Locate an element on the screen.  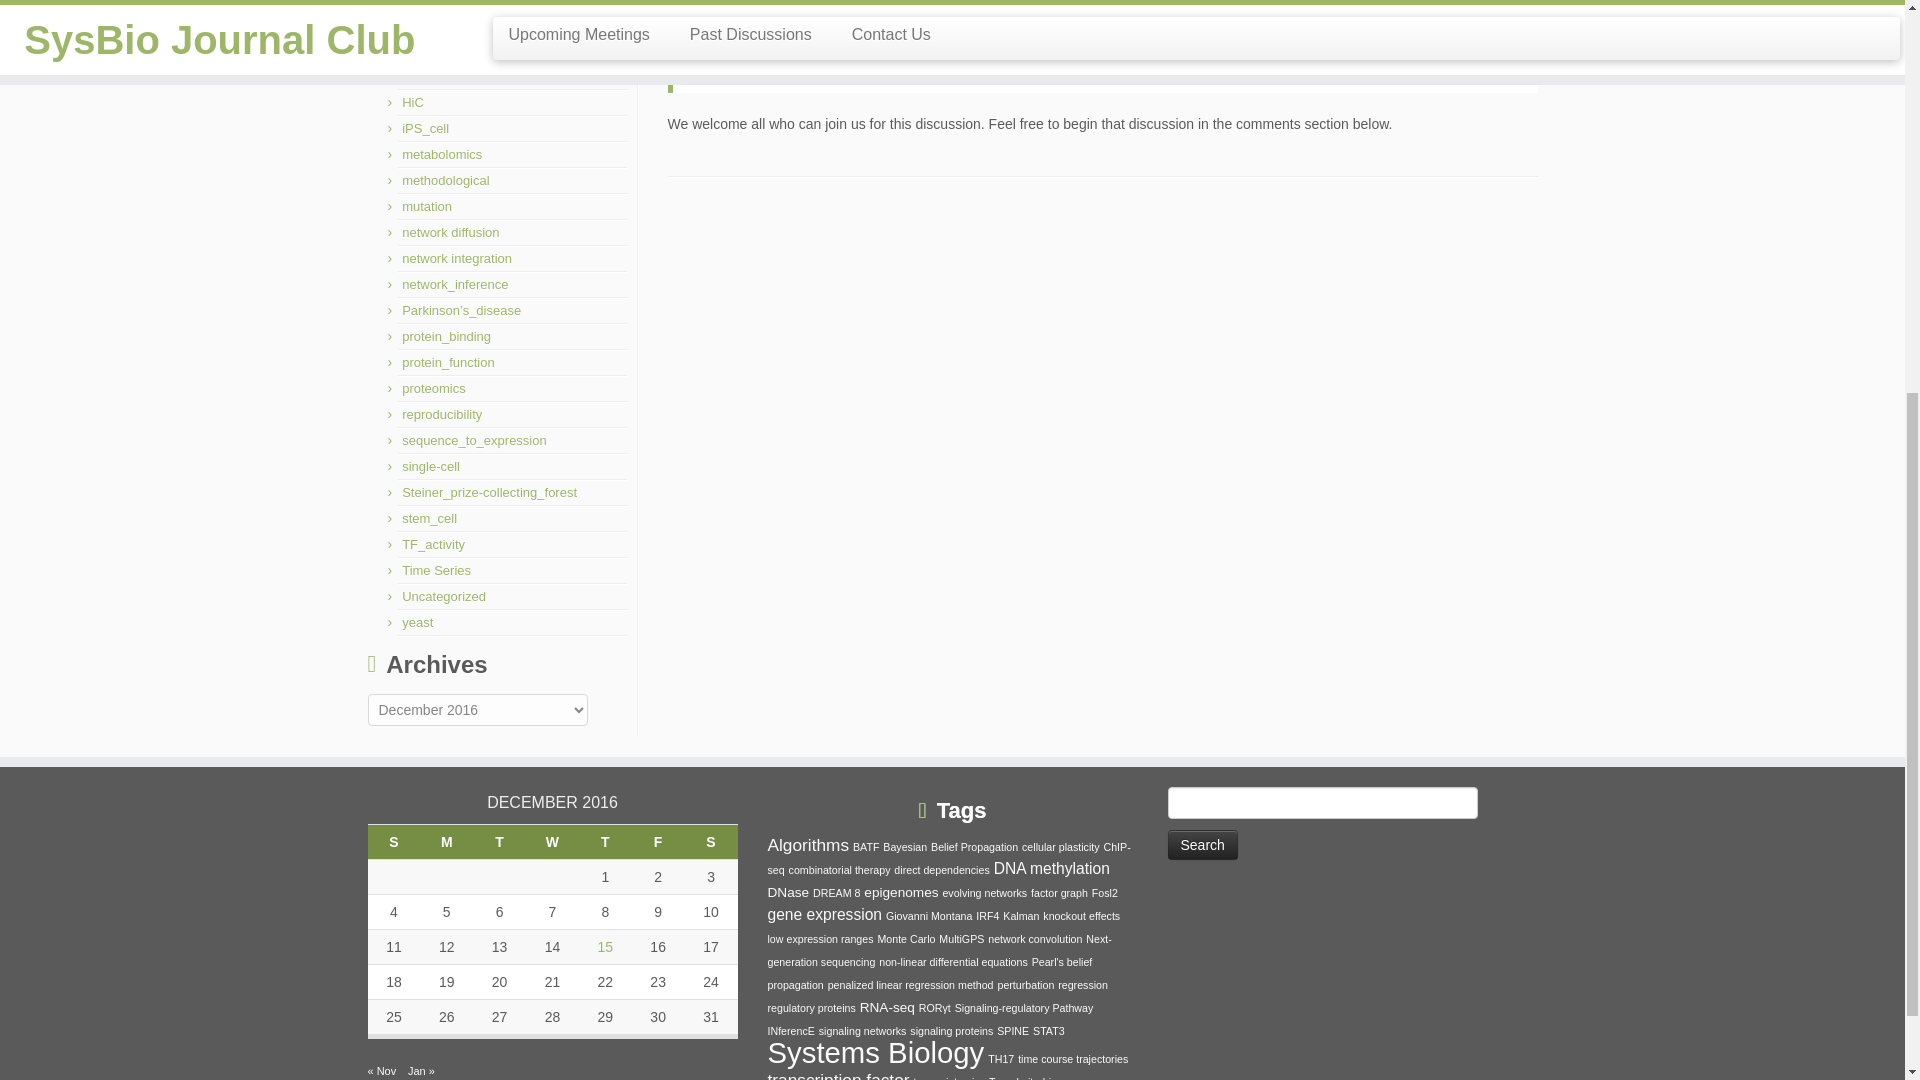
Saturday is located at coordinates (711, 841).